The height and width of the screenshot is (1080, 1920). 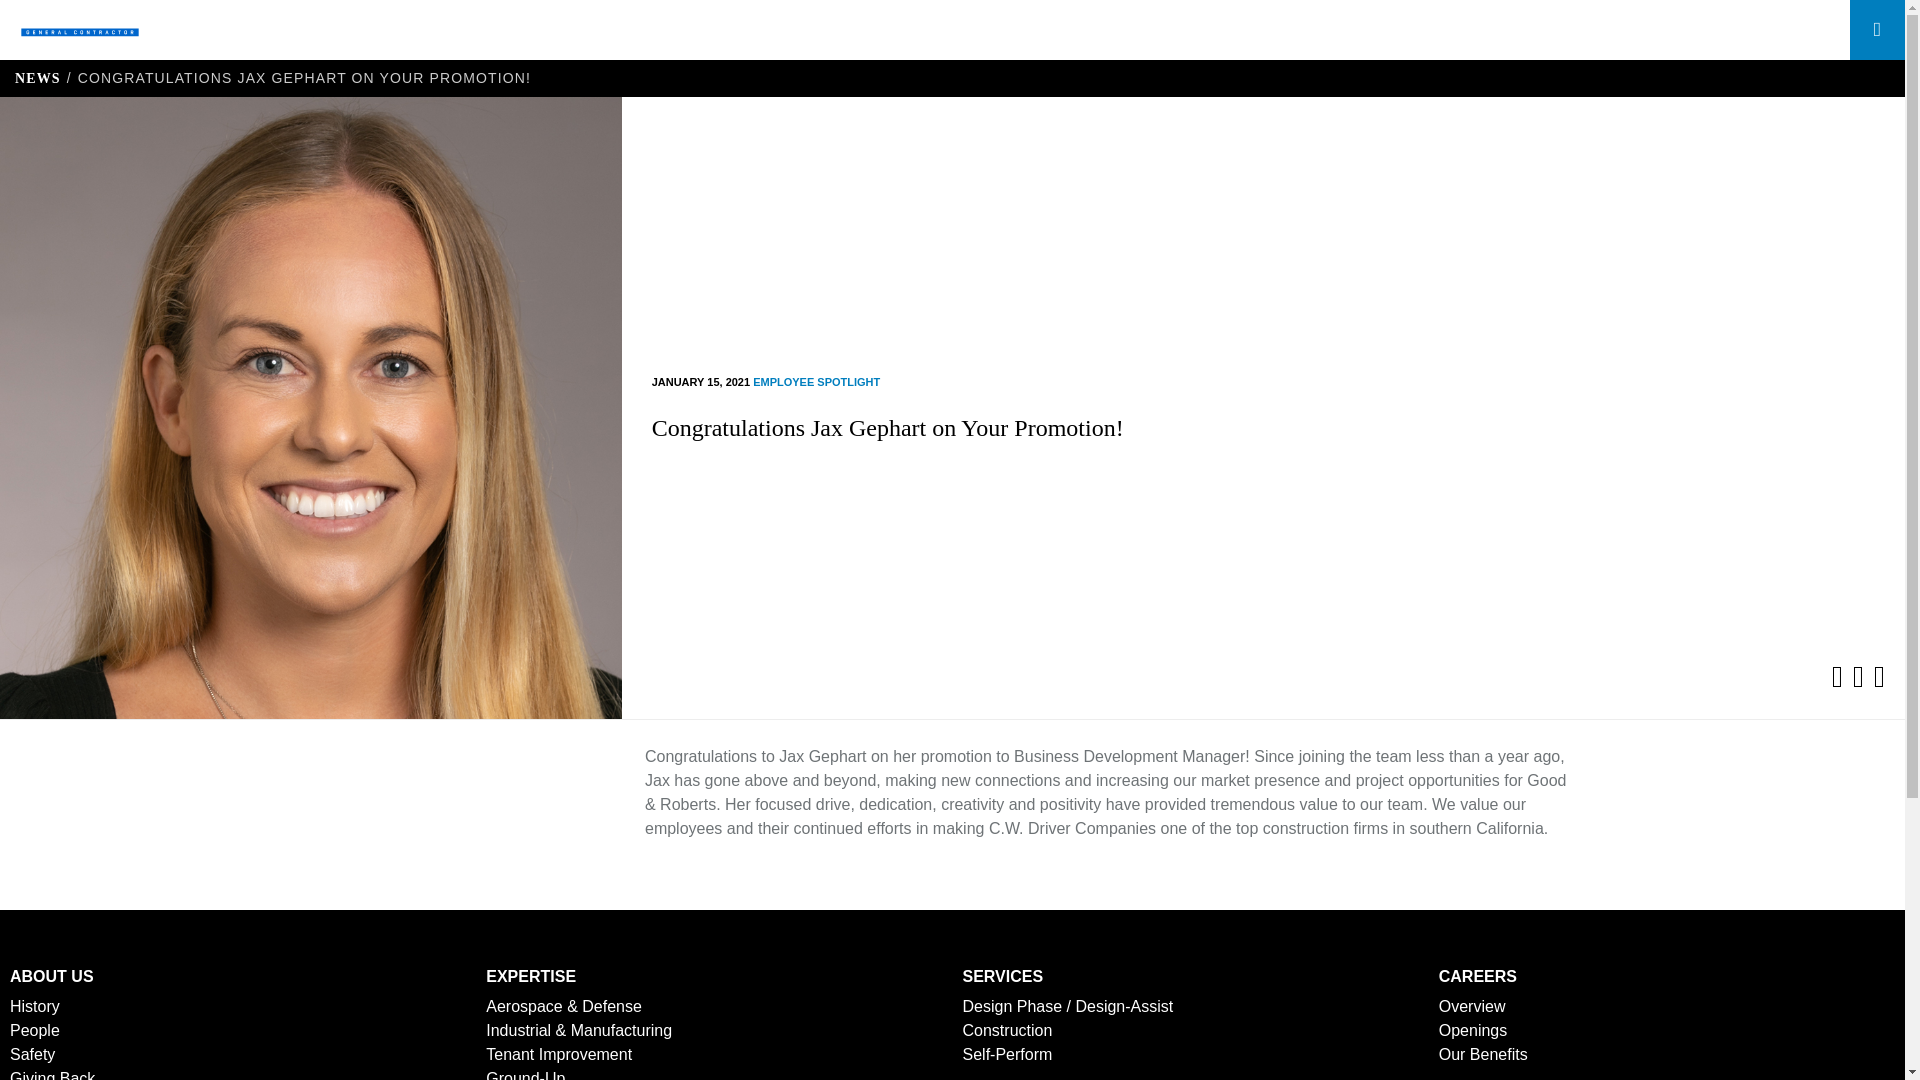 I want to click on History, so click(x=34, y=1006).